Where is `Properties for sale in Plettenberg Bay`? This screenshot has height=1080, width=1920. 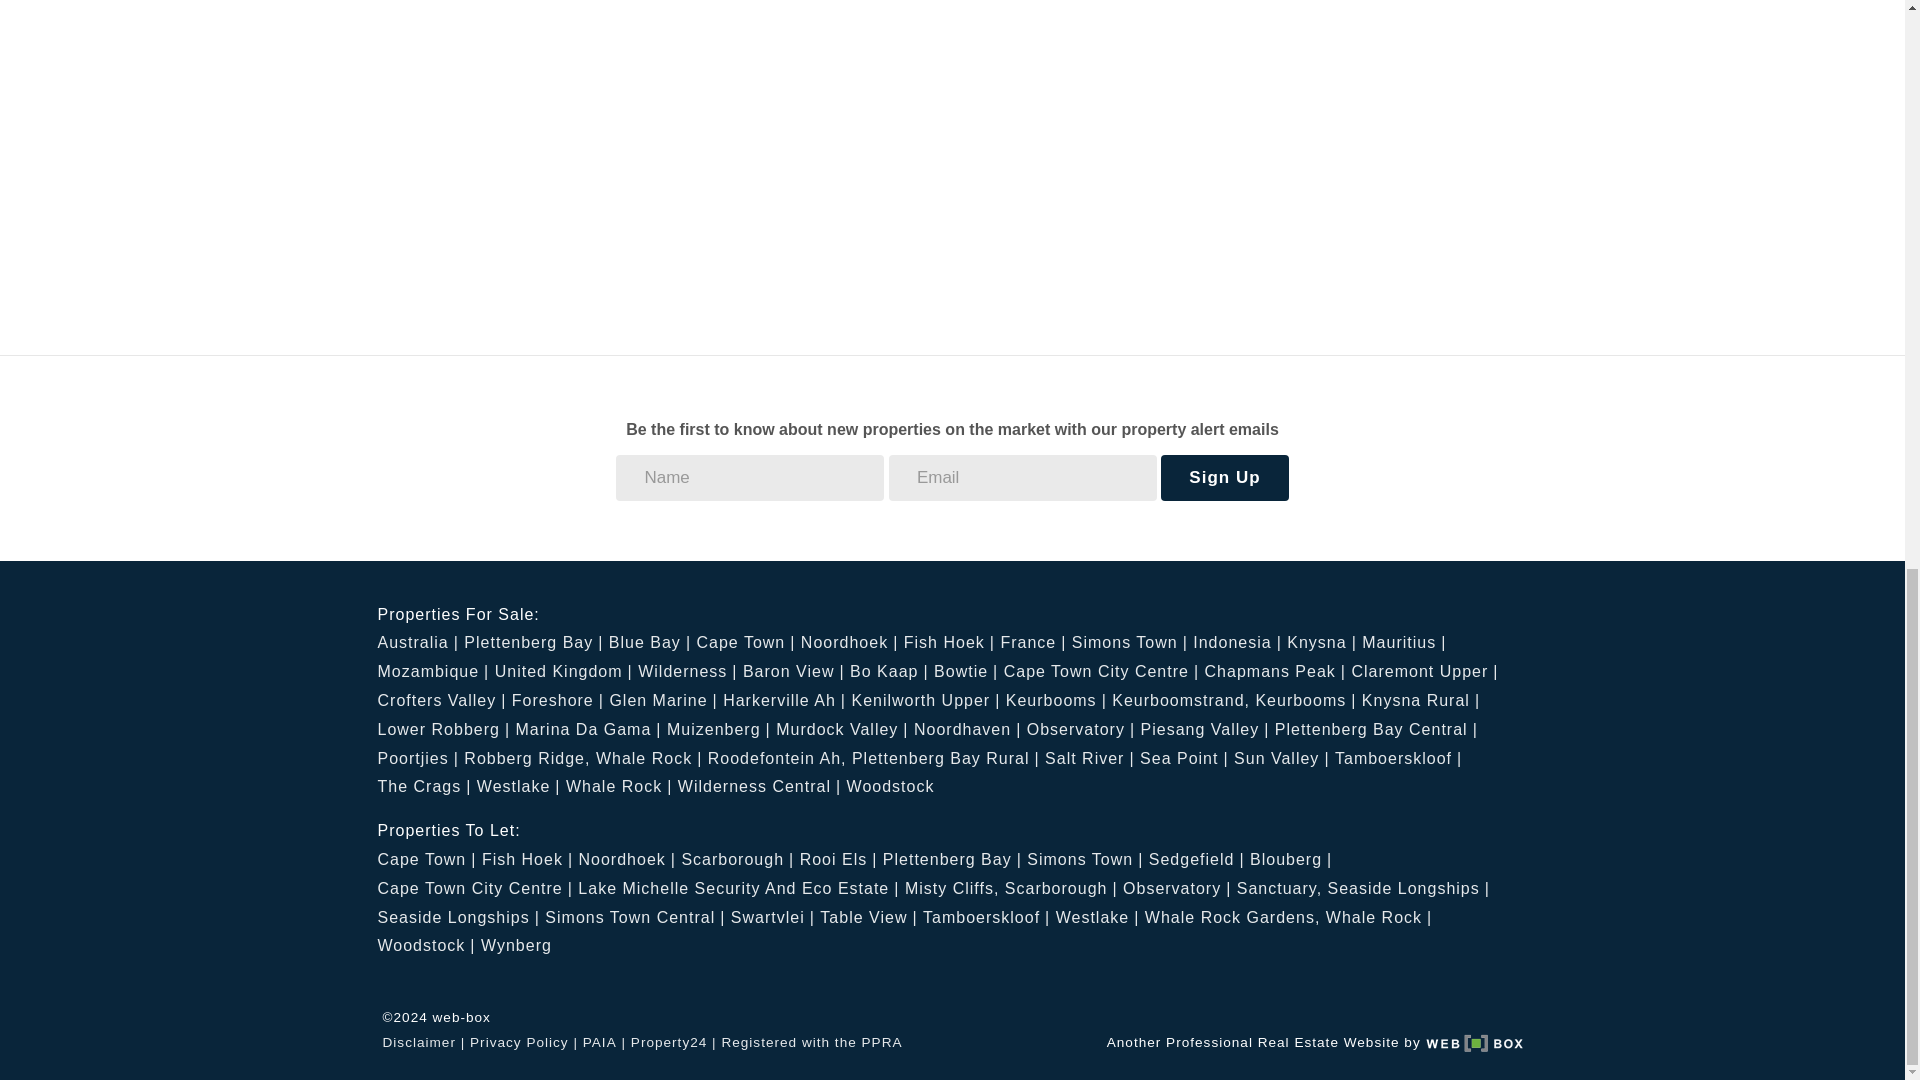
Properties for sale in Plettenberg Bay is located at coordinates (533, 642).